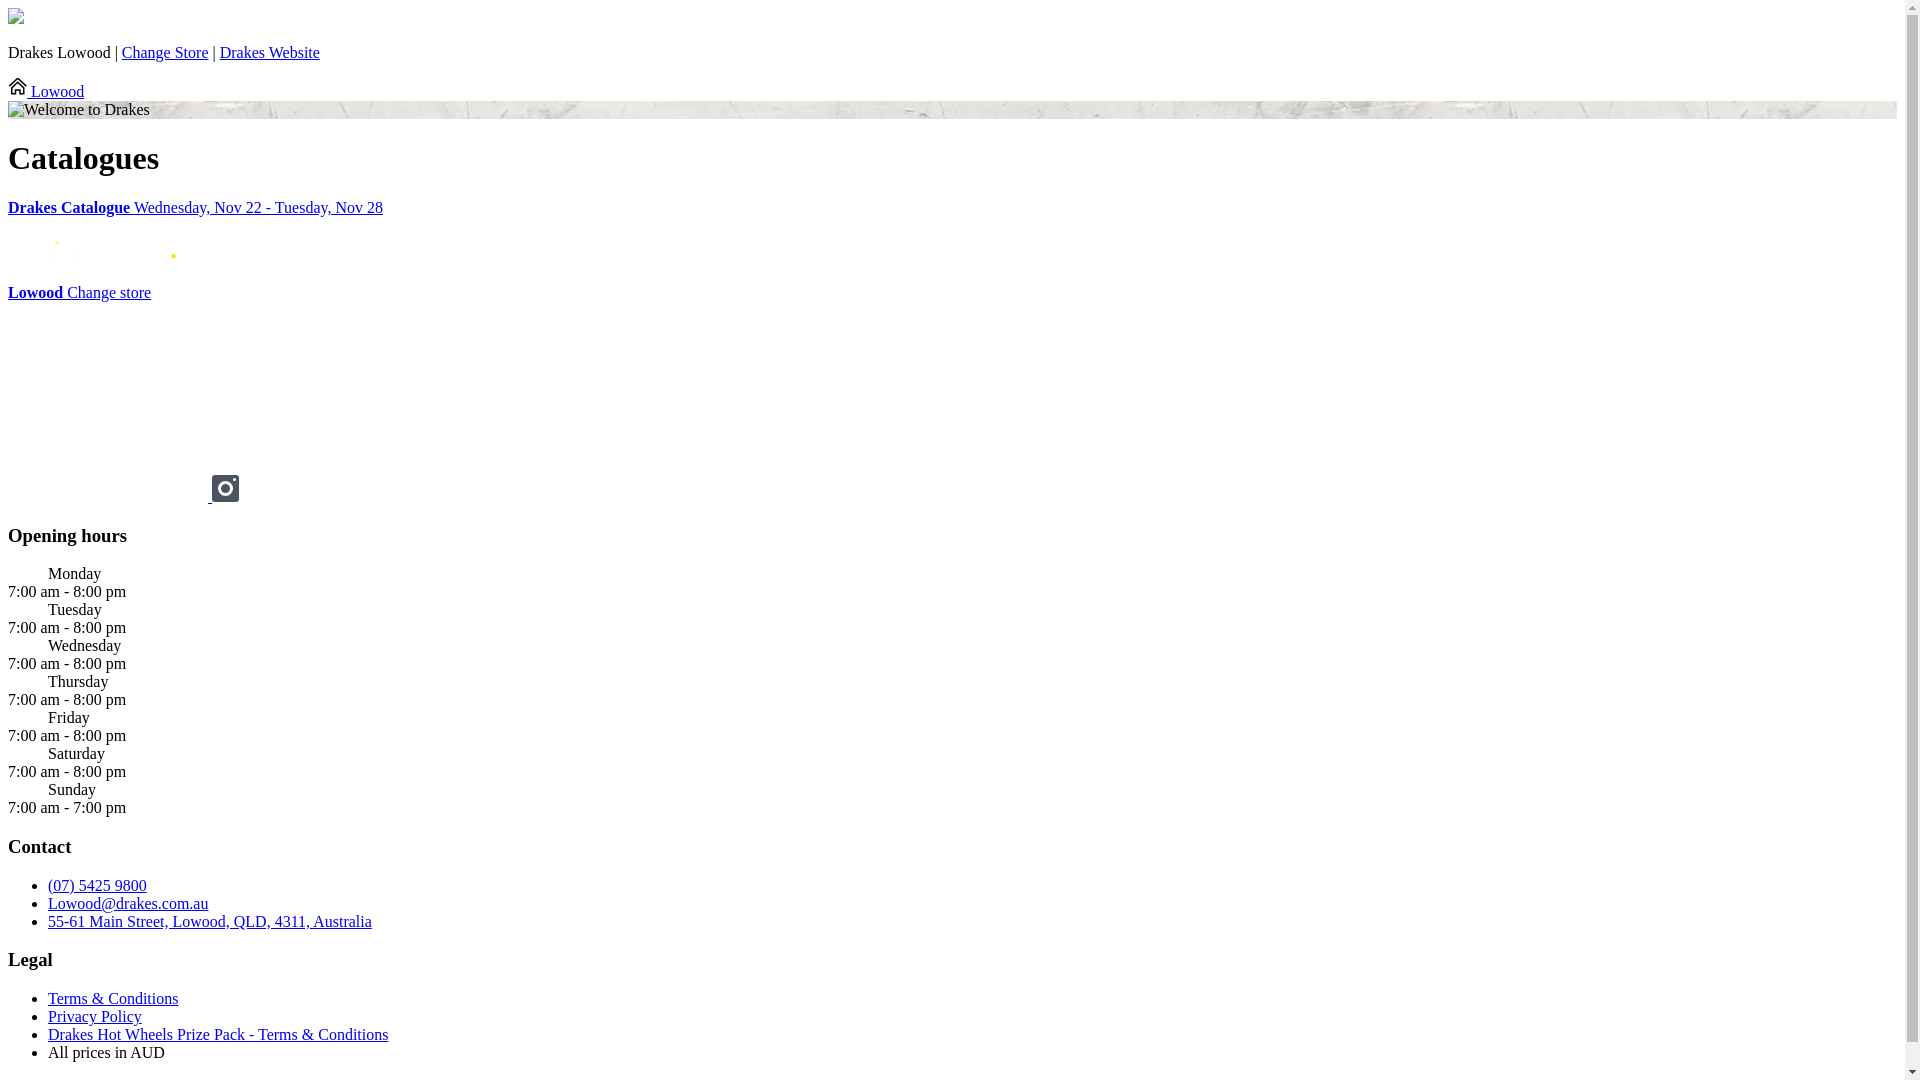 The height and width of the screenshot is (1080, 1920). Describe the element at coordinates (46, 92) in the screenshot. I see `Lowood` at that location.